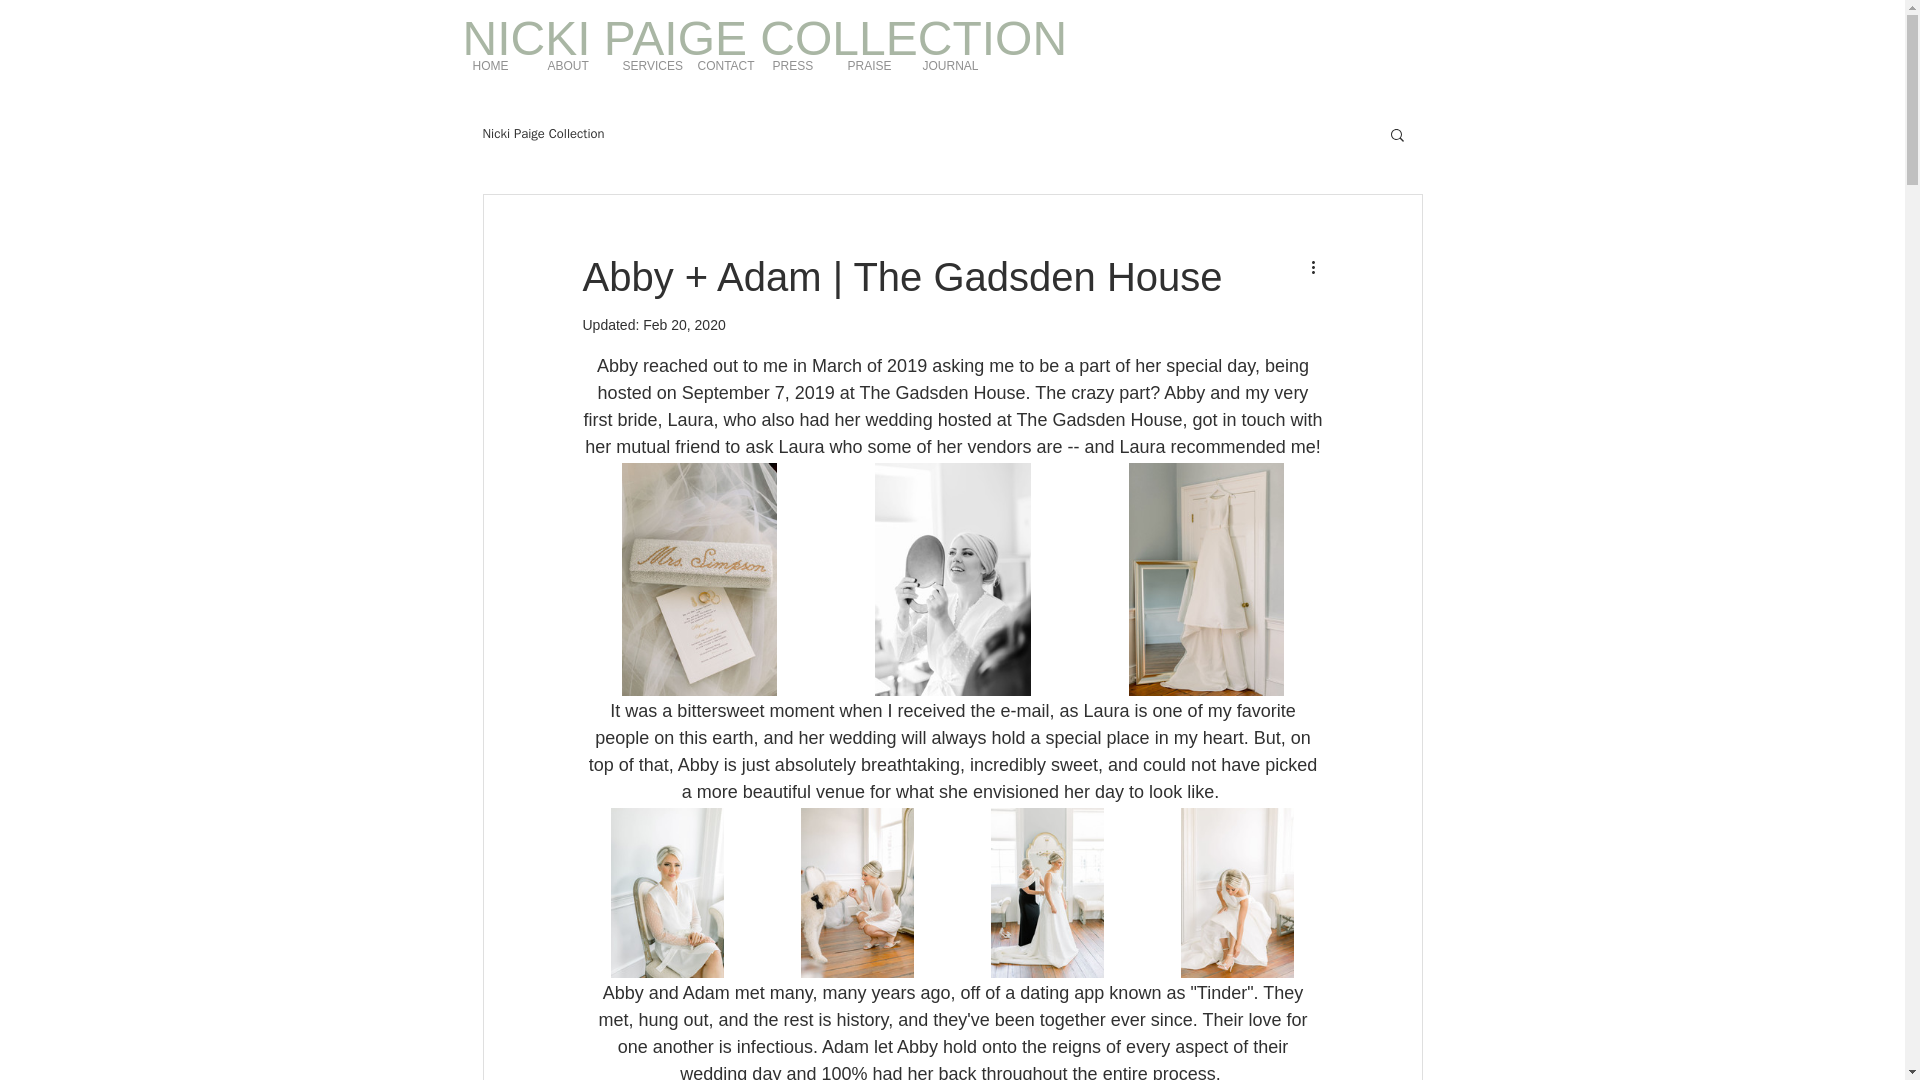 The image size is (1920, 1080). Describe the element at coordinates (500, 66) in the screenshot. I see `HOME` at that location.